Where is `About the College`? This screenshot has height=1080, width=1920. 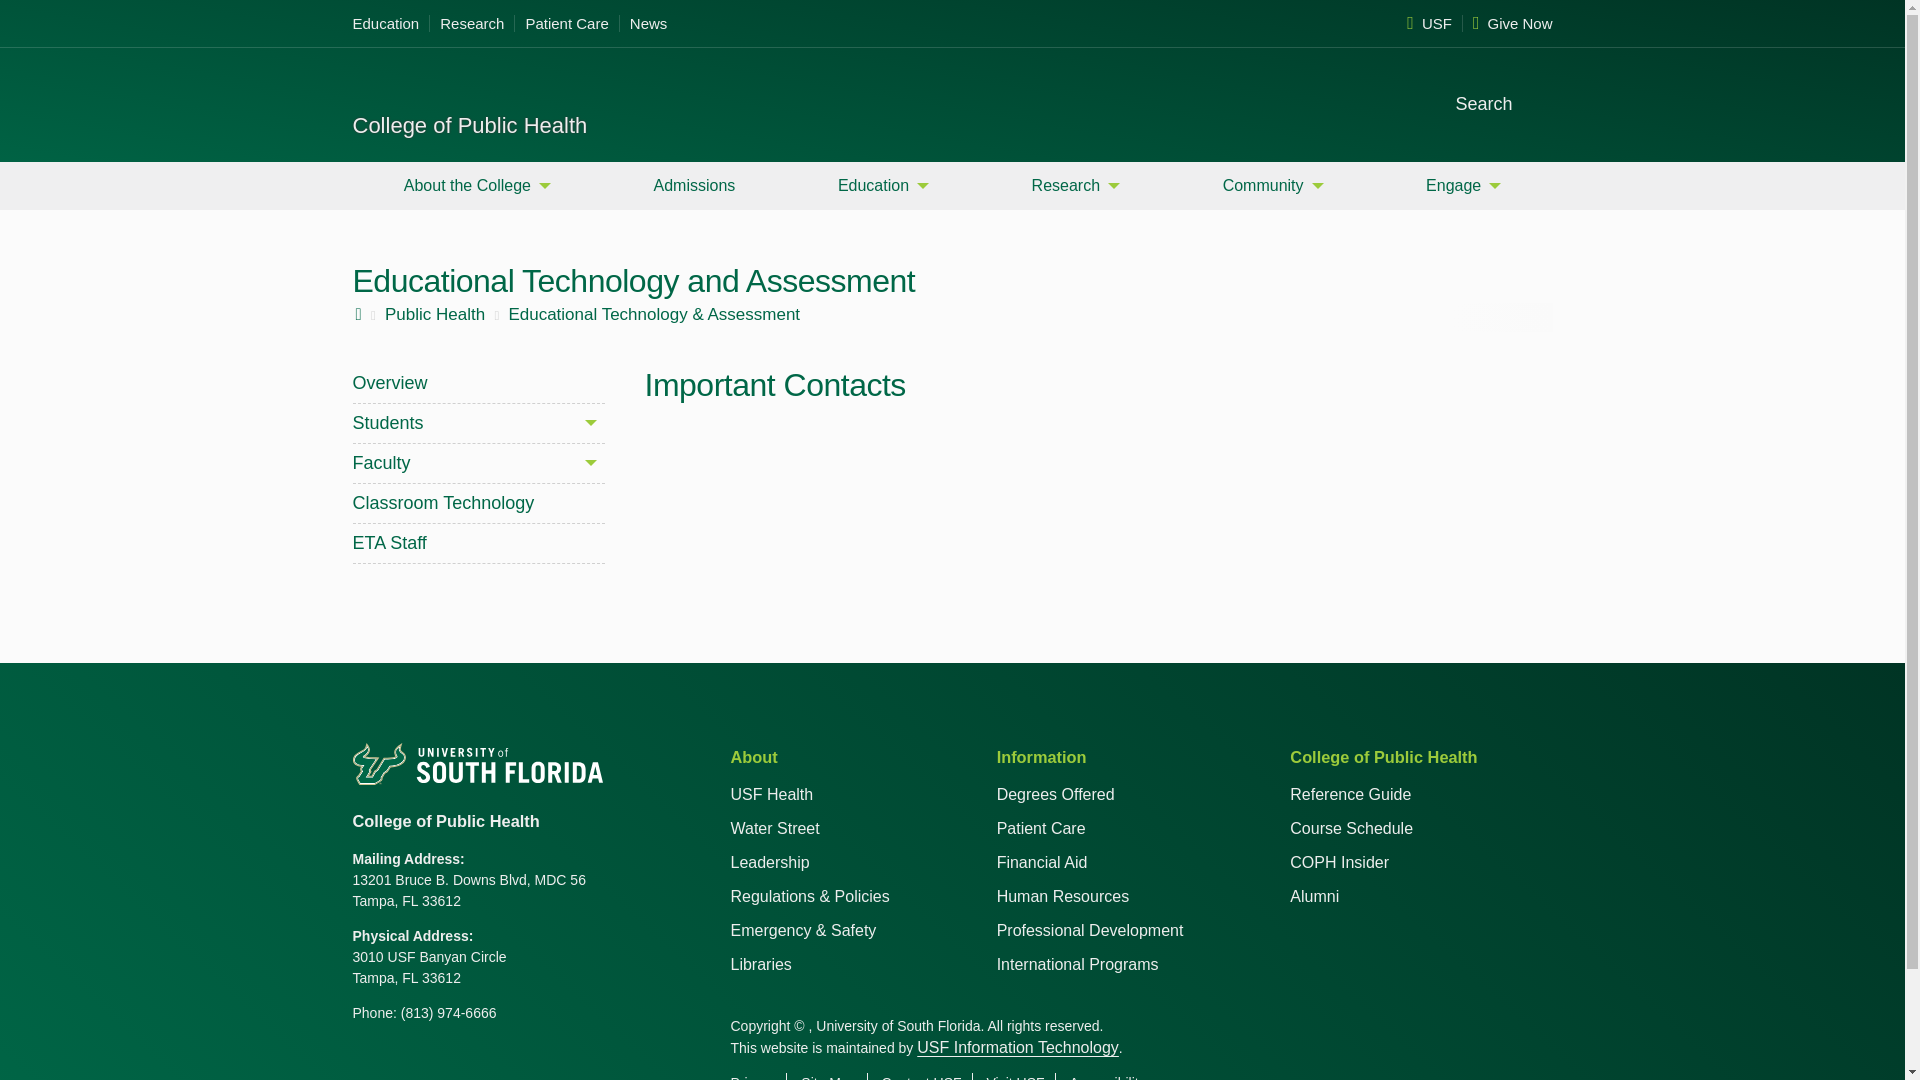
About the College is located at coordinates (476, 185).